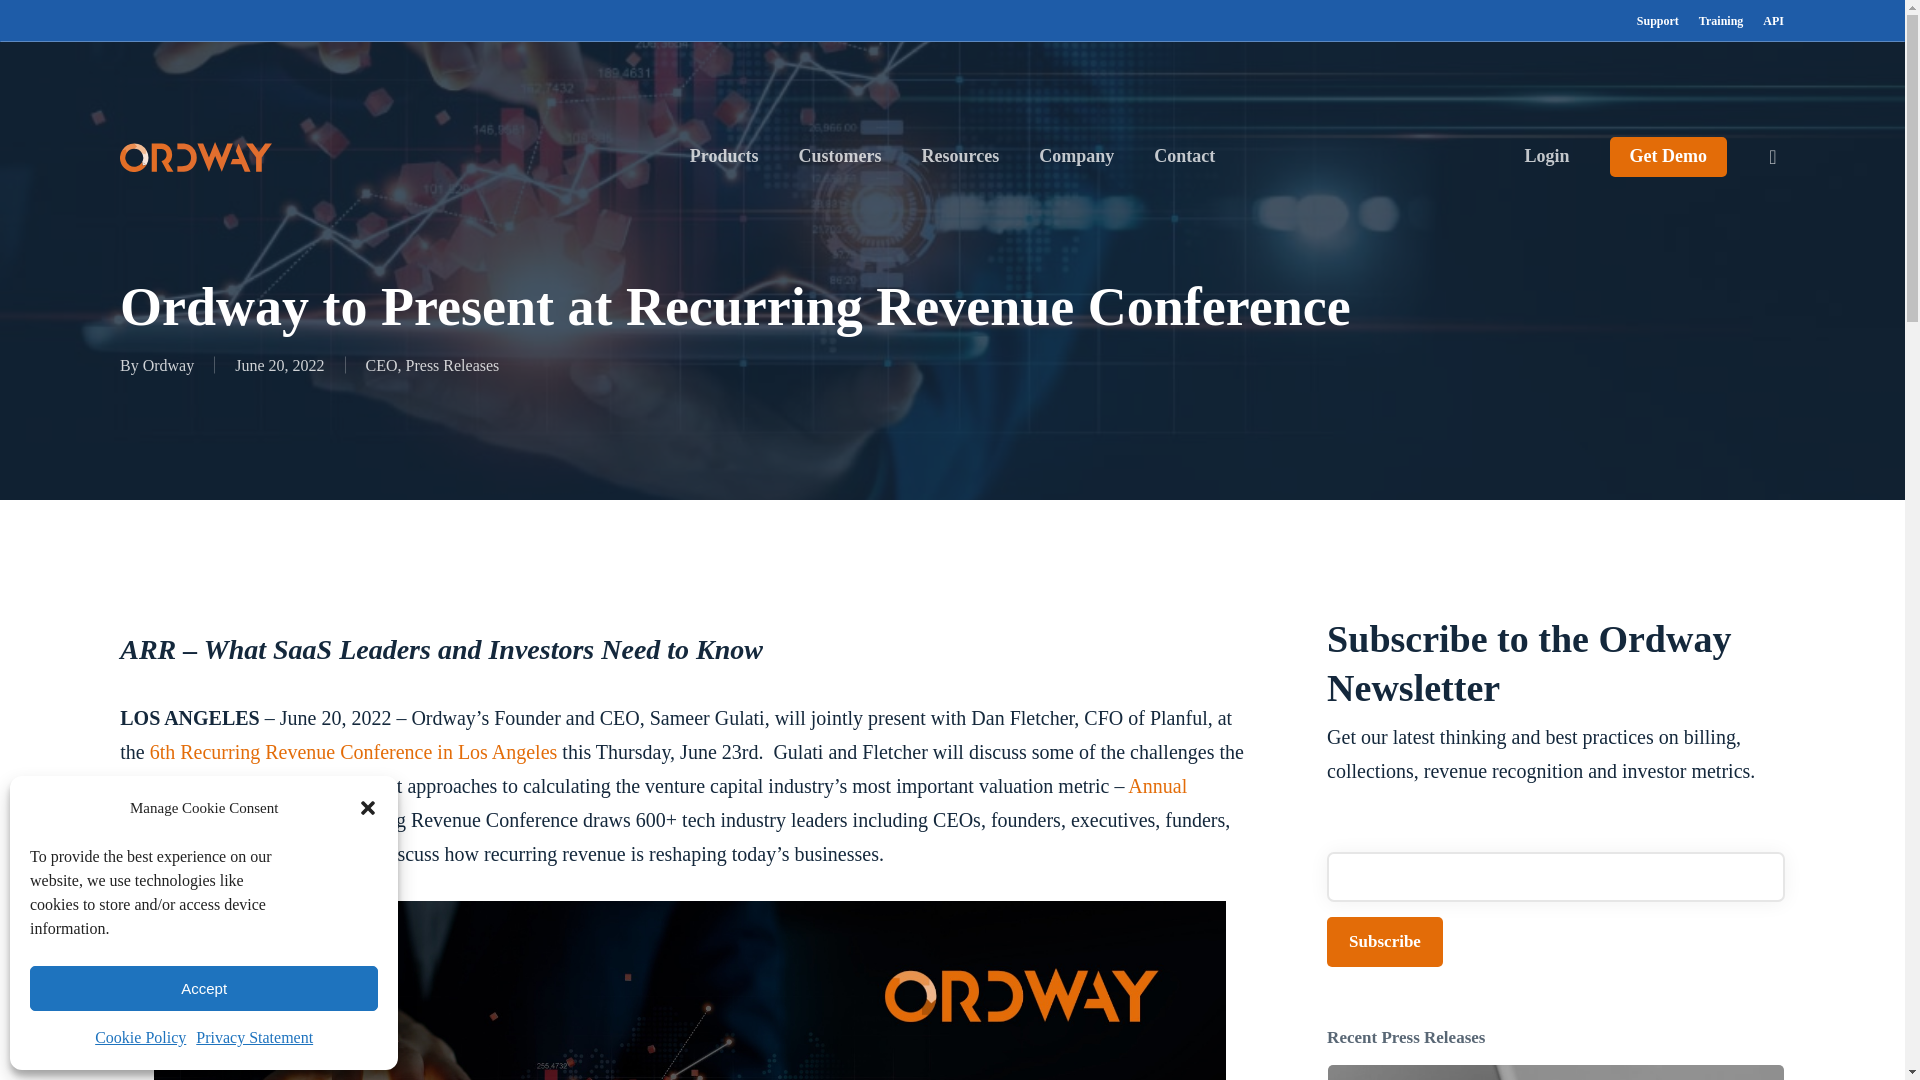  Describe the element at coordinates (960, 156) in the screenshot. I see `Resources` at that location.